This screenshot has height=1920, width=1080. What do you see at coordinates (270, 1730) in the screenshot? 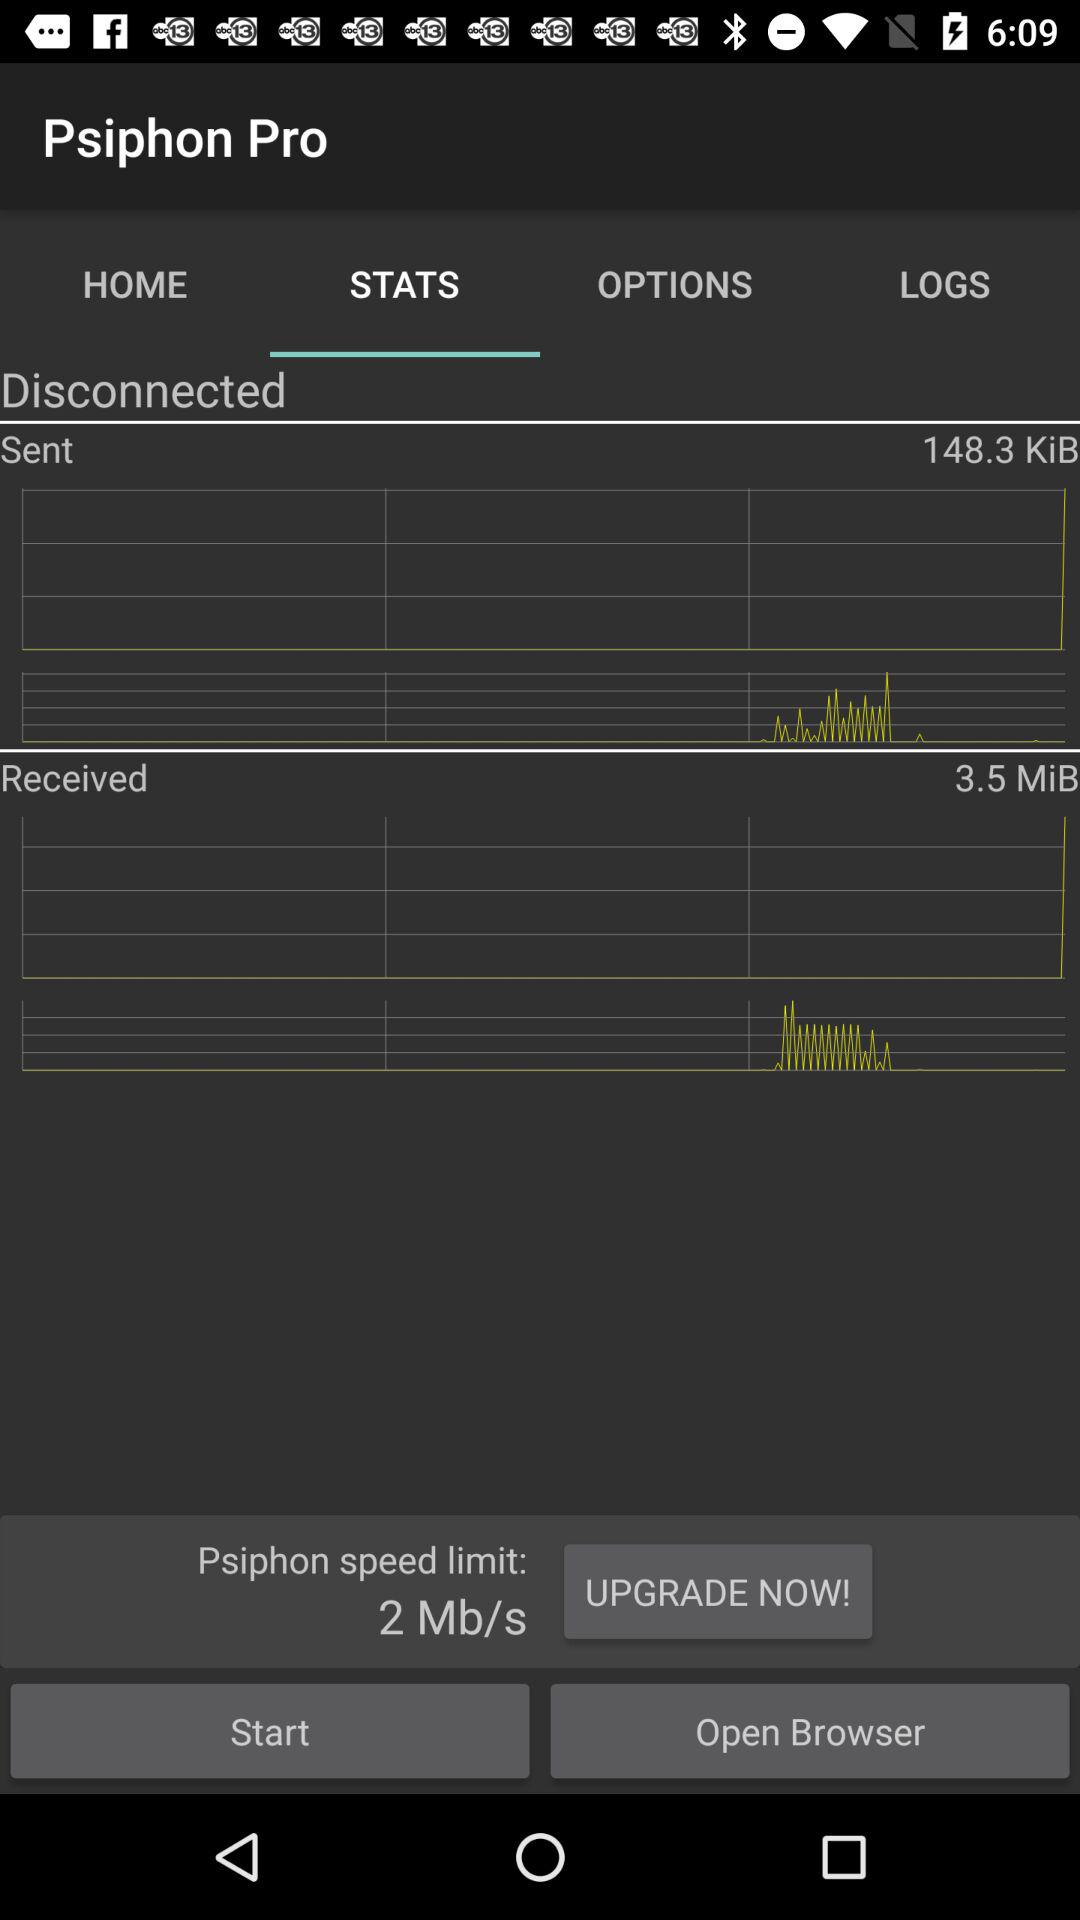
I see `launch button to the left of the open browser button` at bounding box center [270, 1730].